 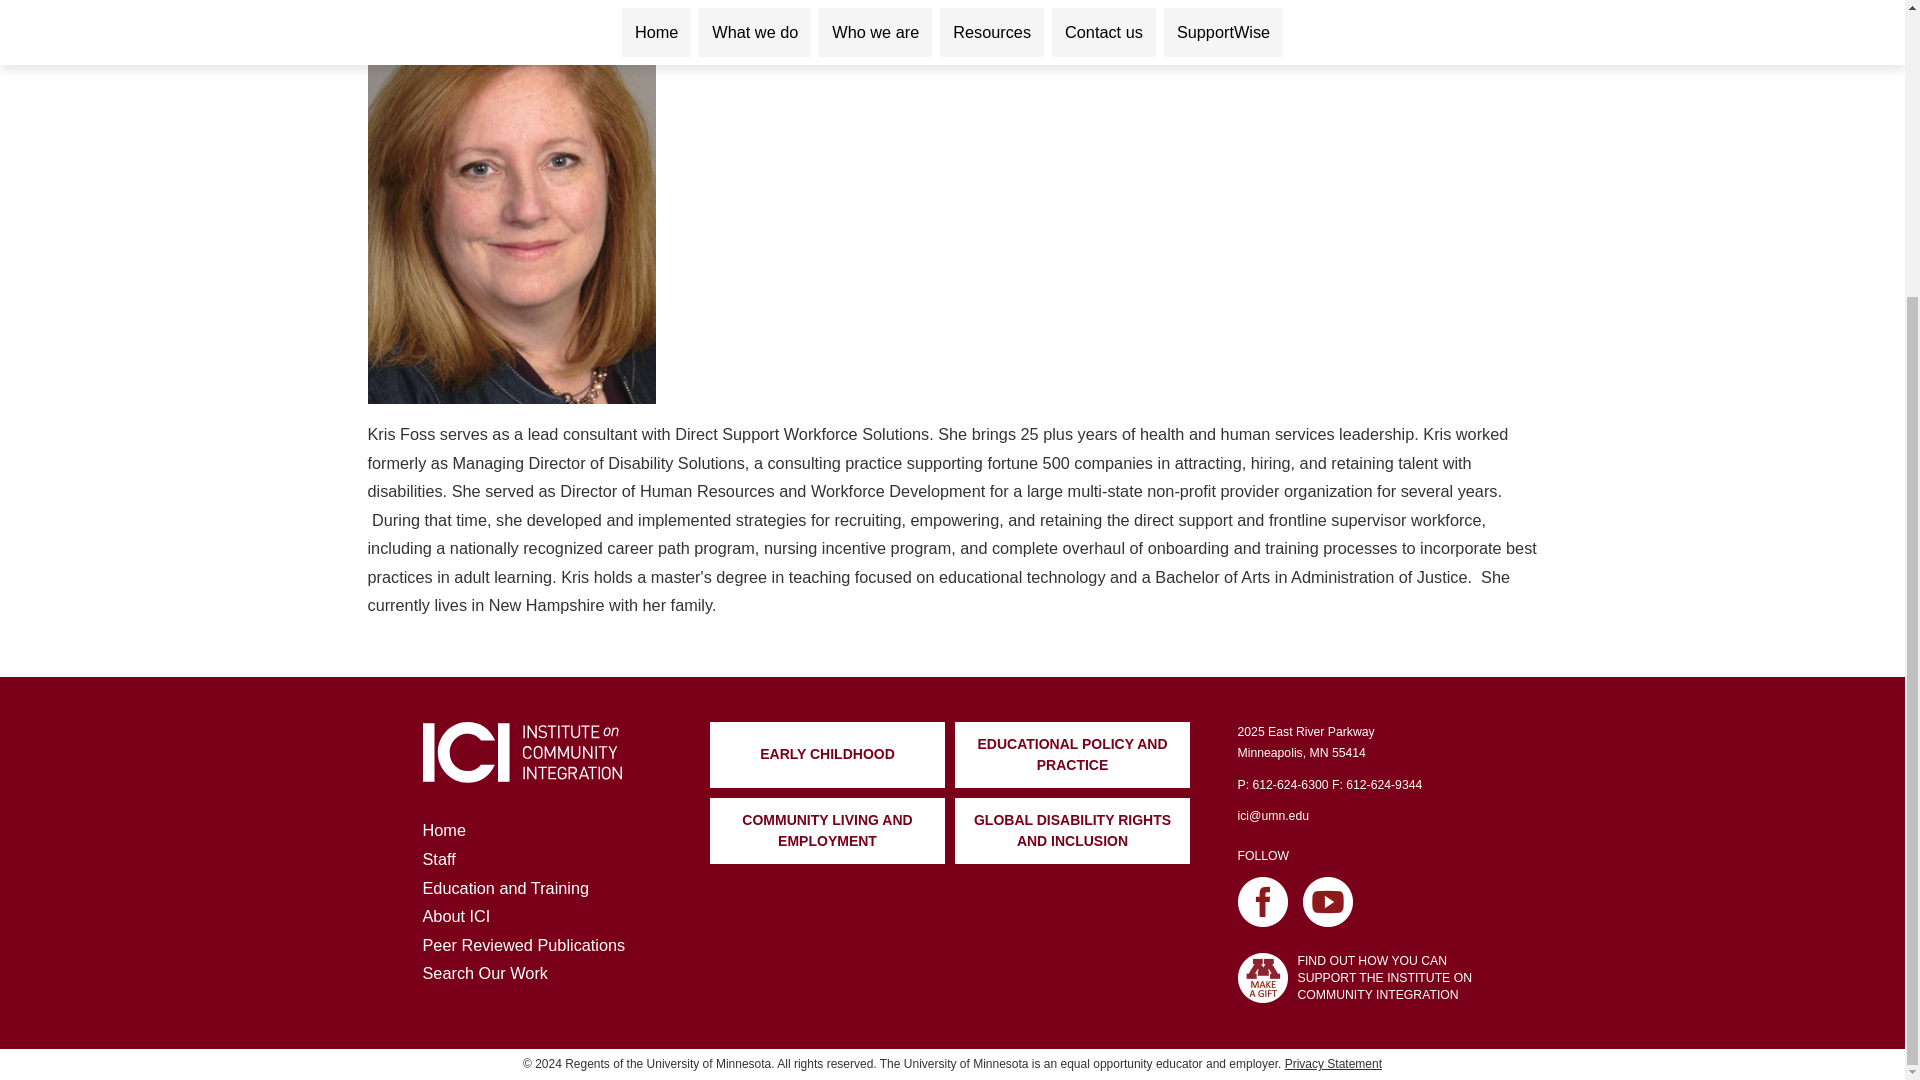 What do you see at coordinates (827, 755) in the screenshot?
I see `EARLY CHILDHOOD` at bounding box center [827, 755].